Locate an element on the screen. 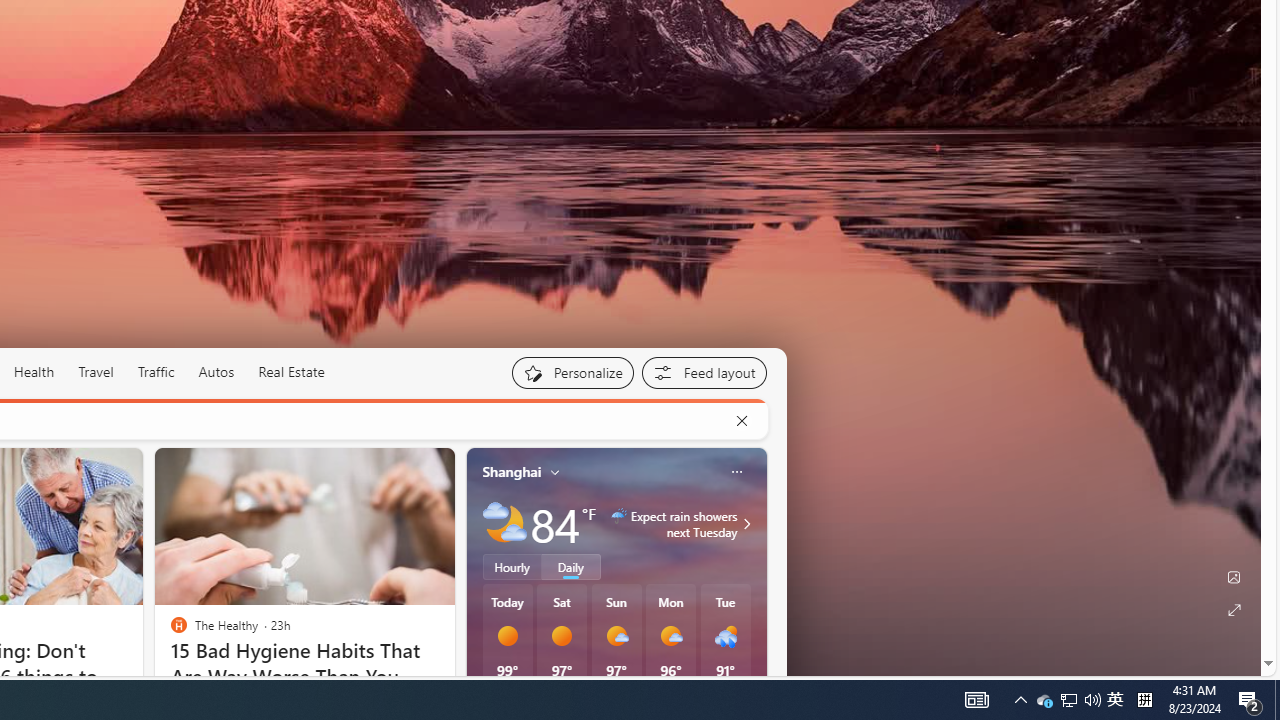 Image resolution: width=1280 pixels, height=720 pixels. Mostly sunny is located at coordinates (670, 636).